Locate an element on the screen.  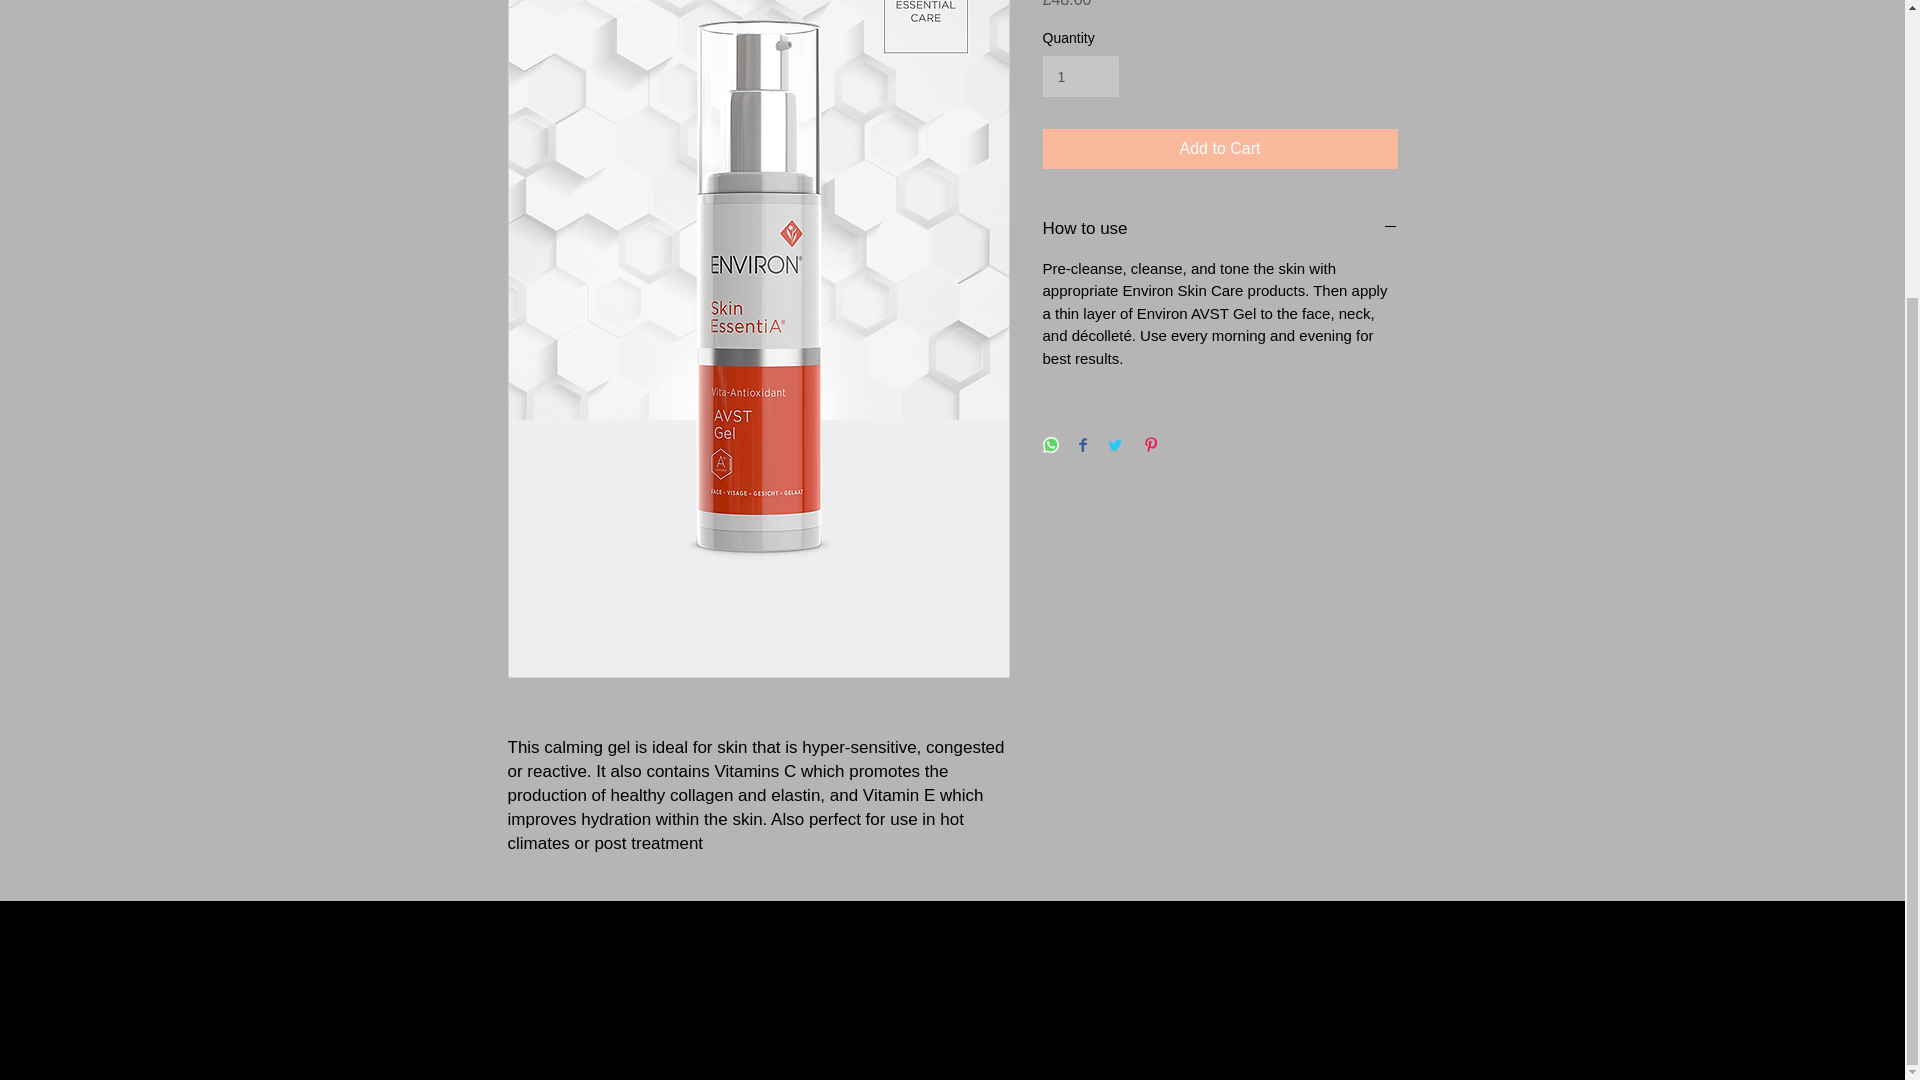
Add to Cart is located at coordinates (1220, 148).